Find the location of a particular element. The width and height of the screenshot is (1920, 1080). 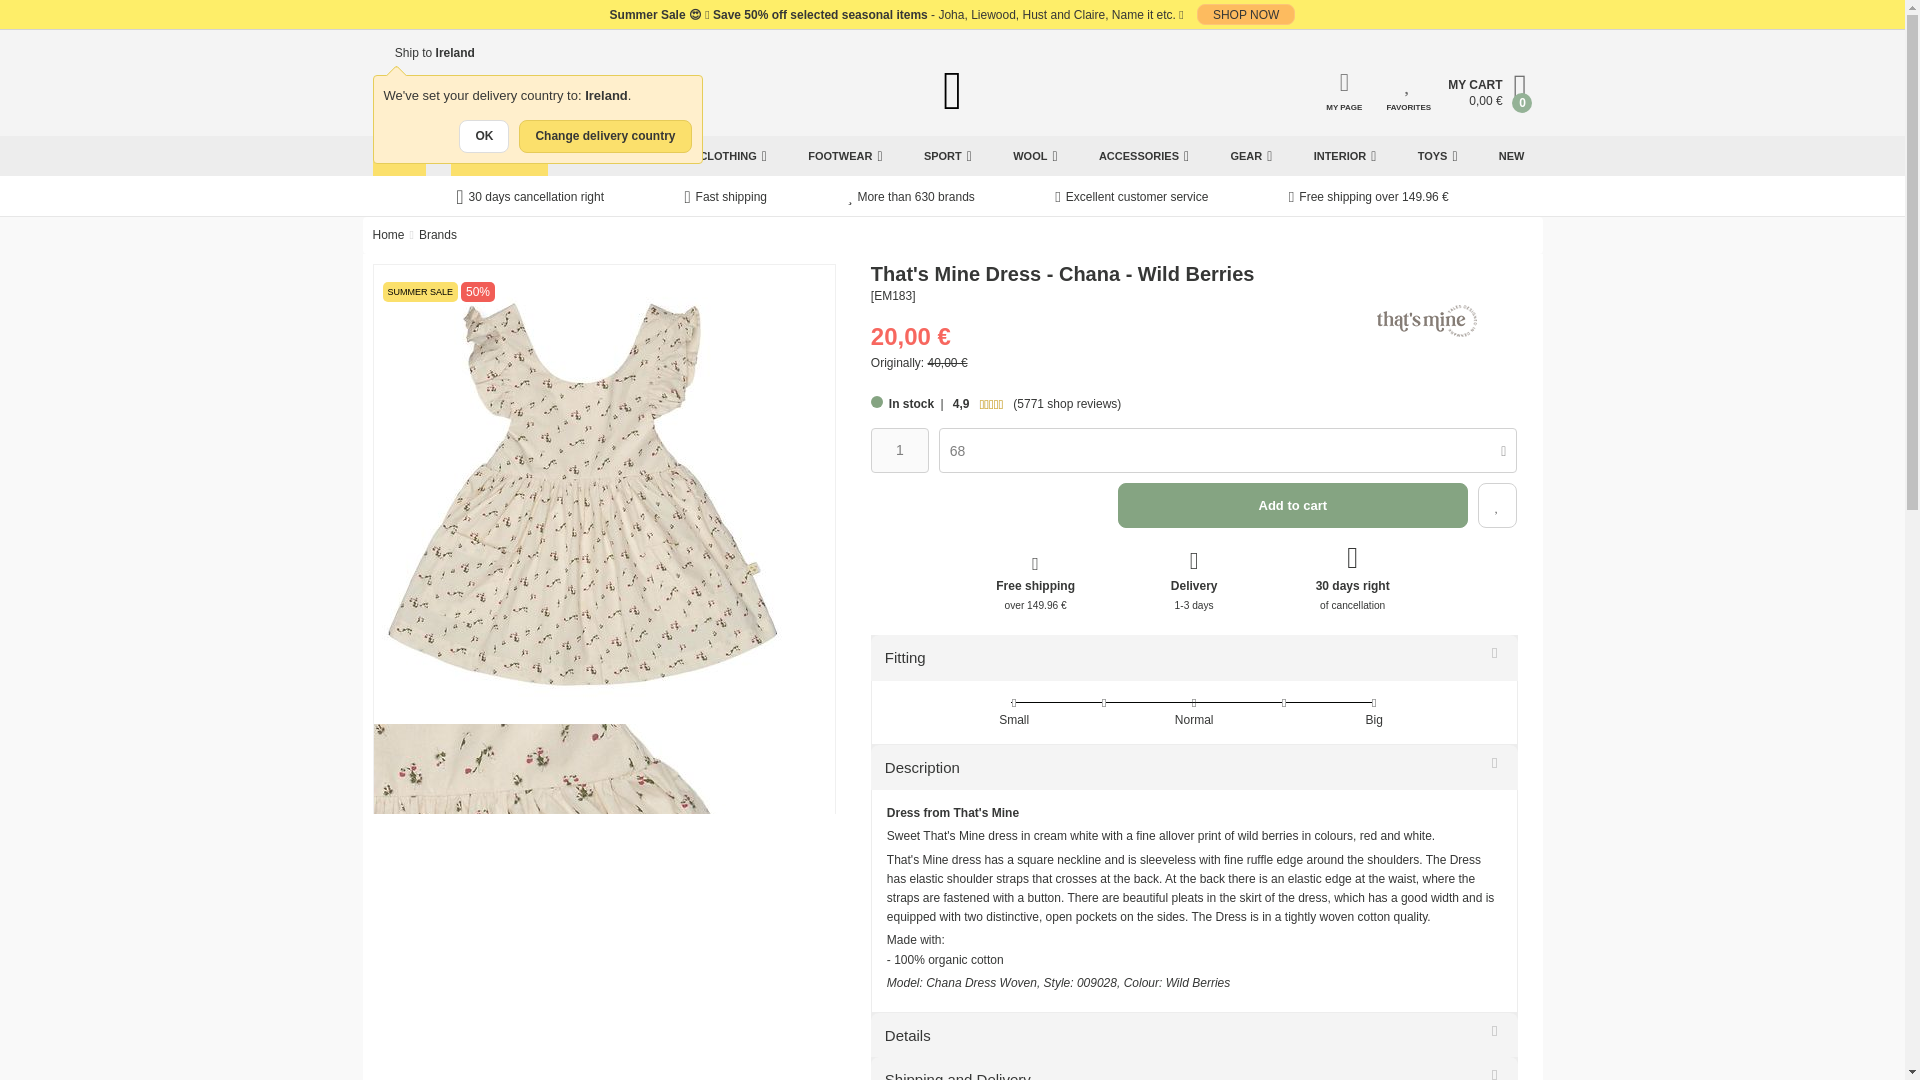

KIDS CLOTHING is located at coordinates (718, 156).